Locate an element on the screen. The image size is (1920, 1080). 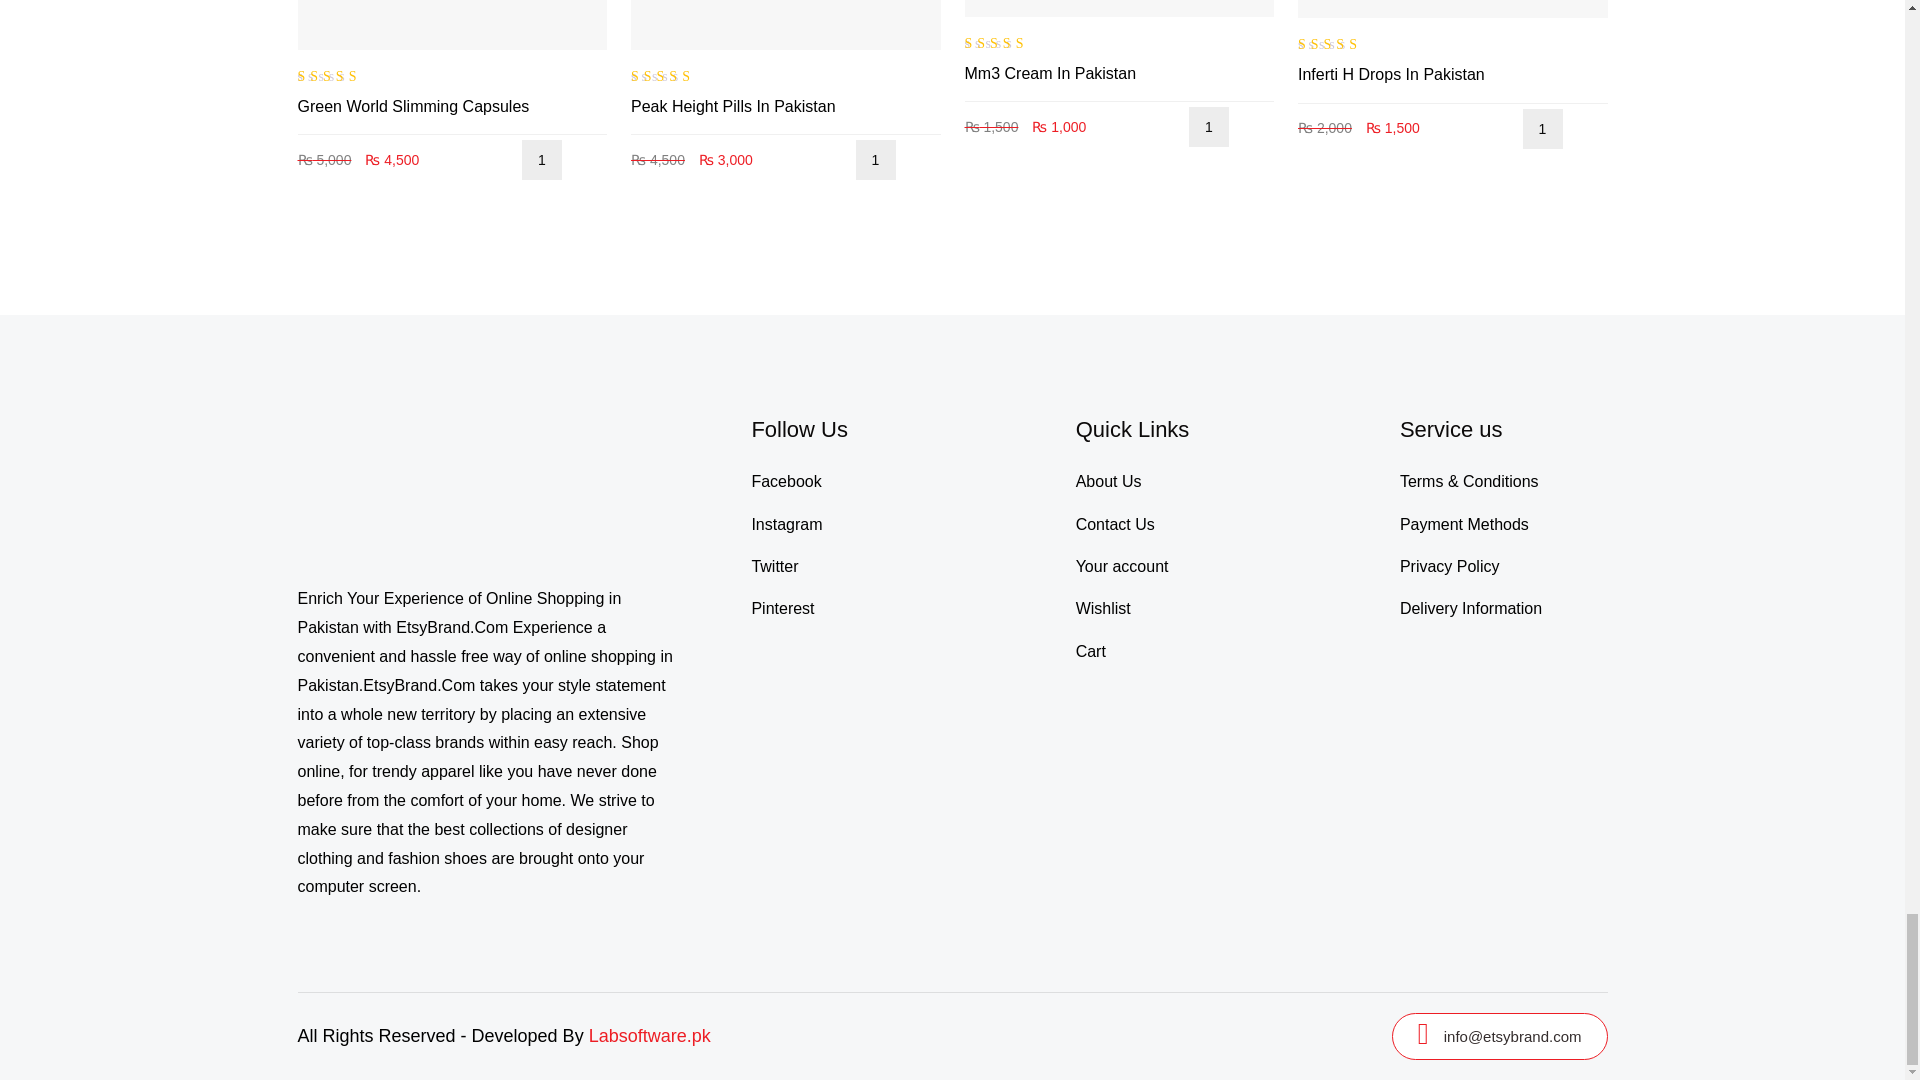
1 is located at coordinates (1542, 129).